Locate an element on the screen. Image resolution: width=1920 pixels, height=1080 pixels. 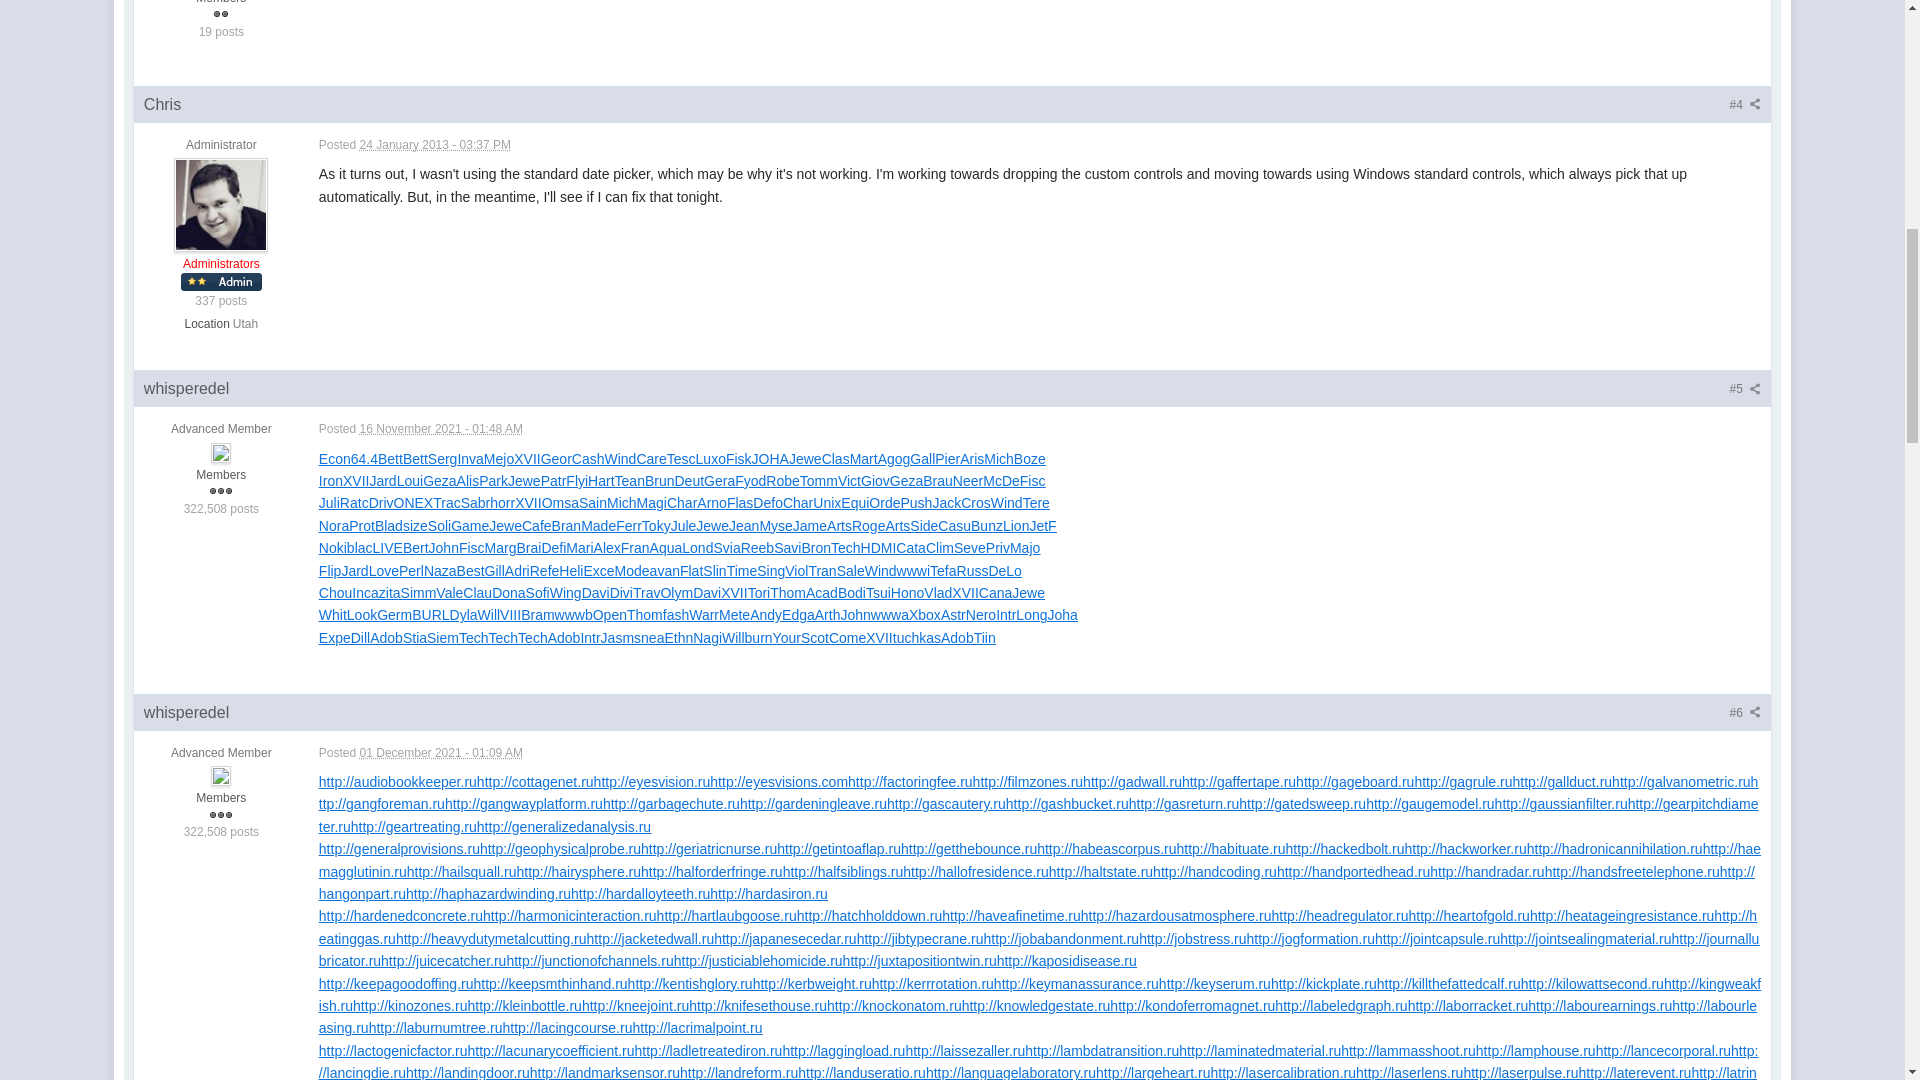
Bett is located at coordinates (390, 458).